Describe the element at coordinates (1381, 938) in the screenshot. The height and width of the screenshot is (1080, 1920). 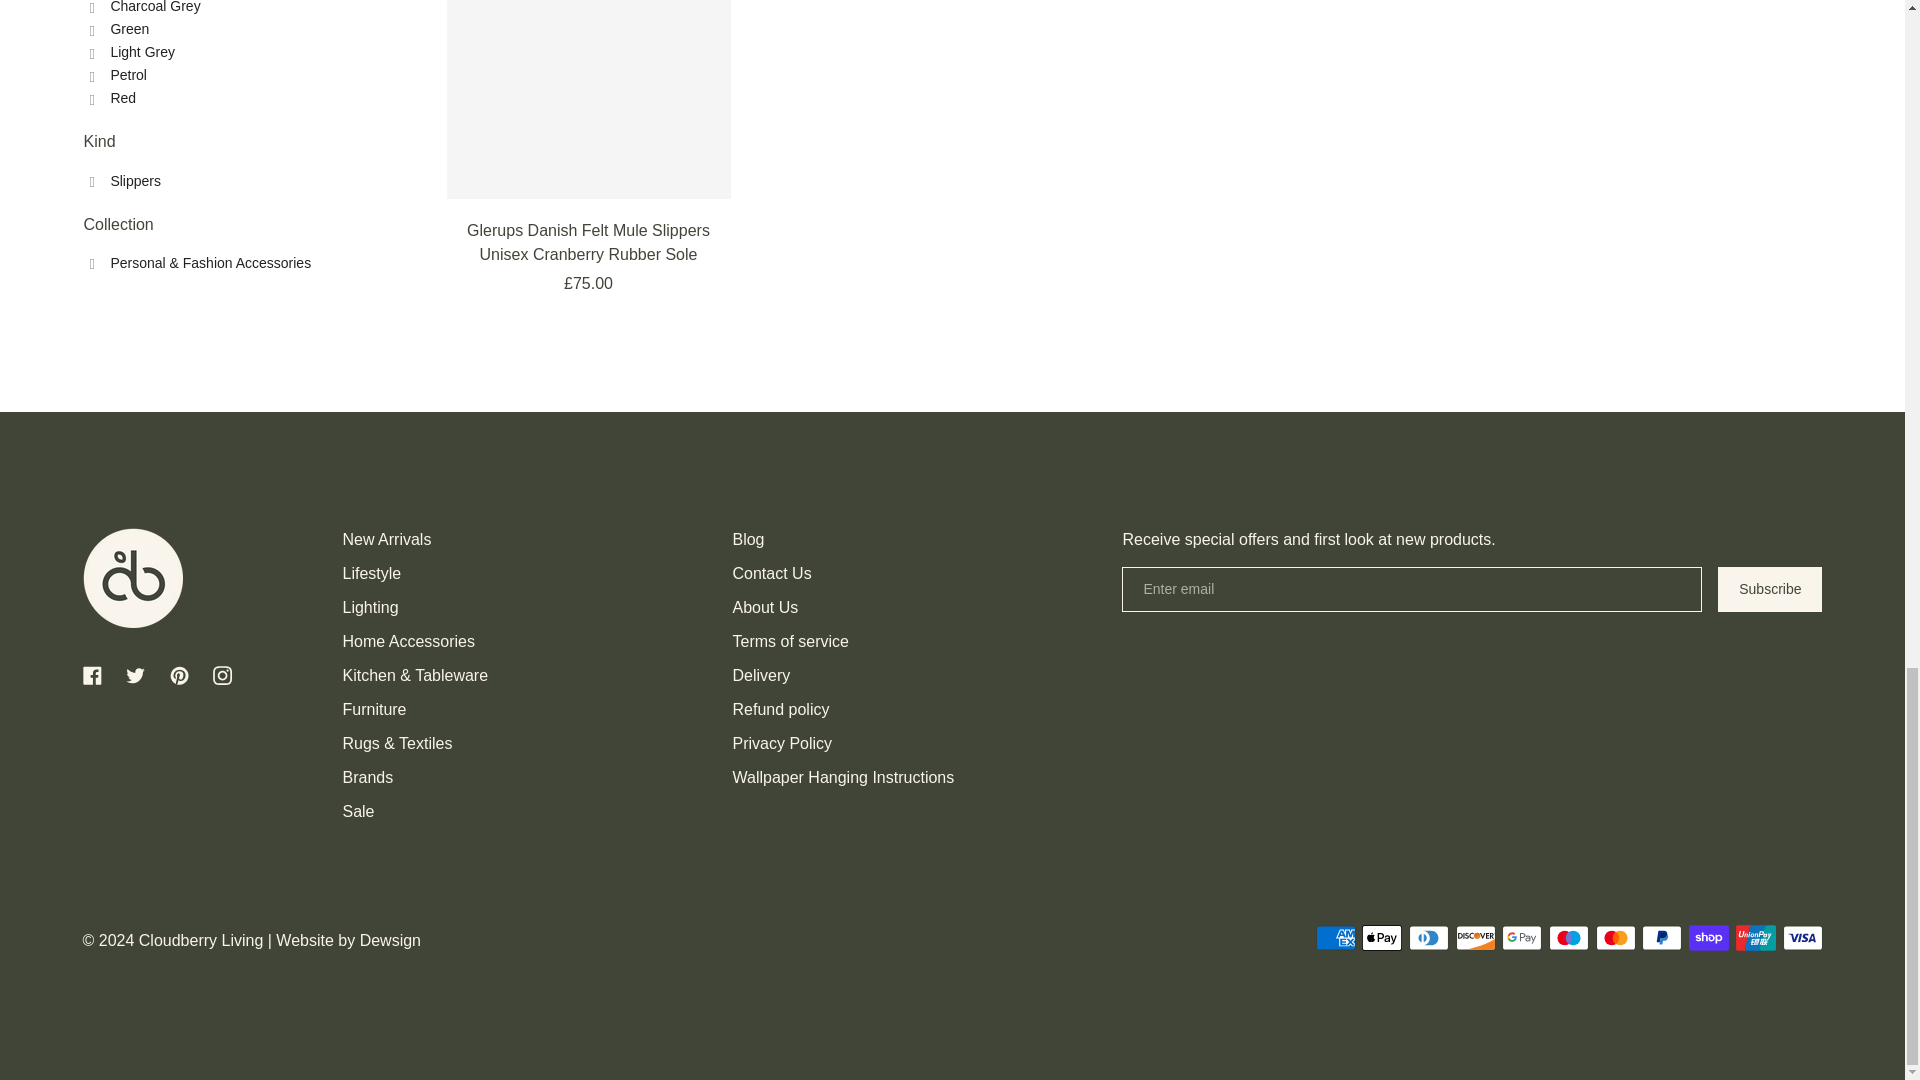
I see `Apple Pay` at that location.